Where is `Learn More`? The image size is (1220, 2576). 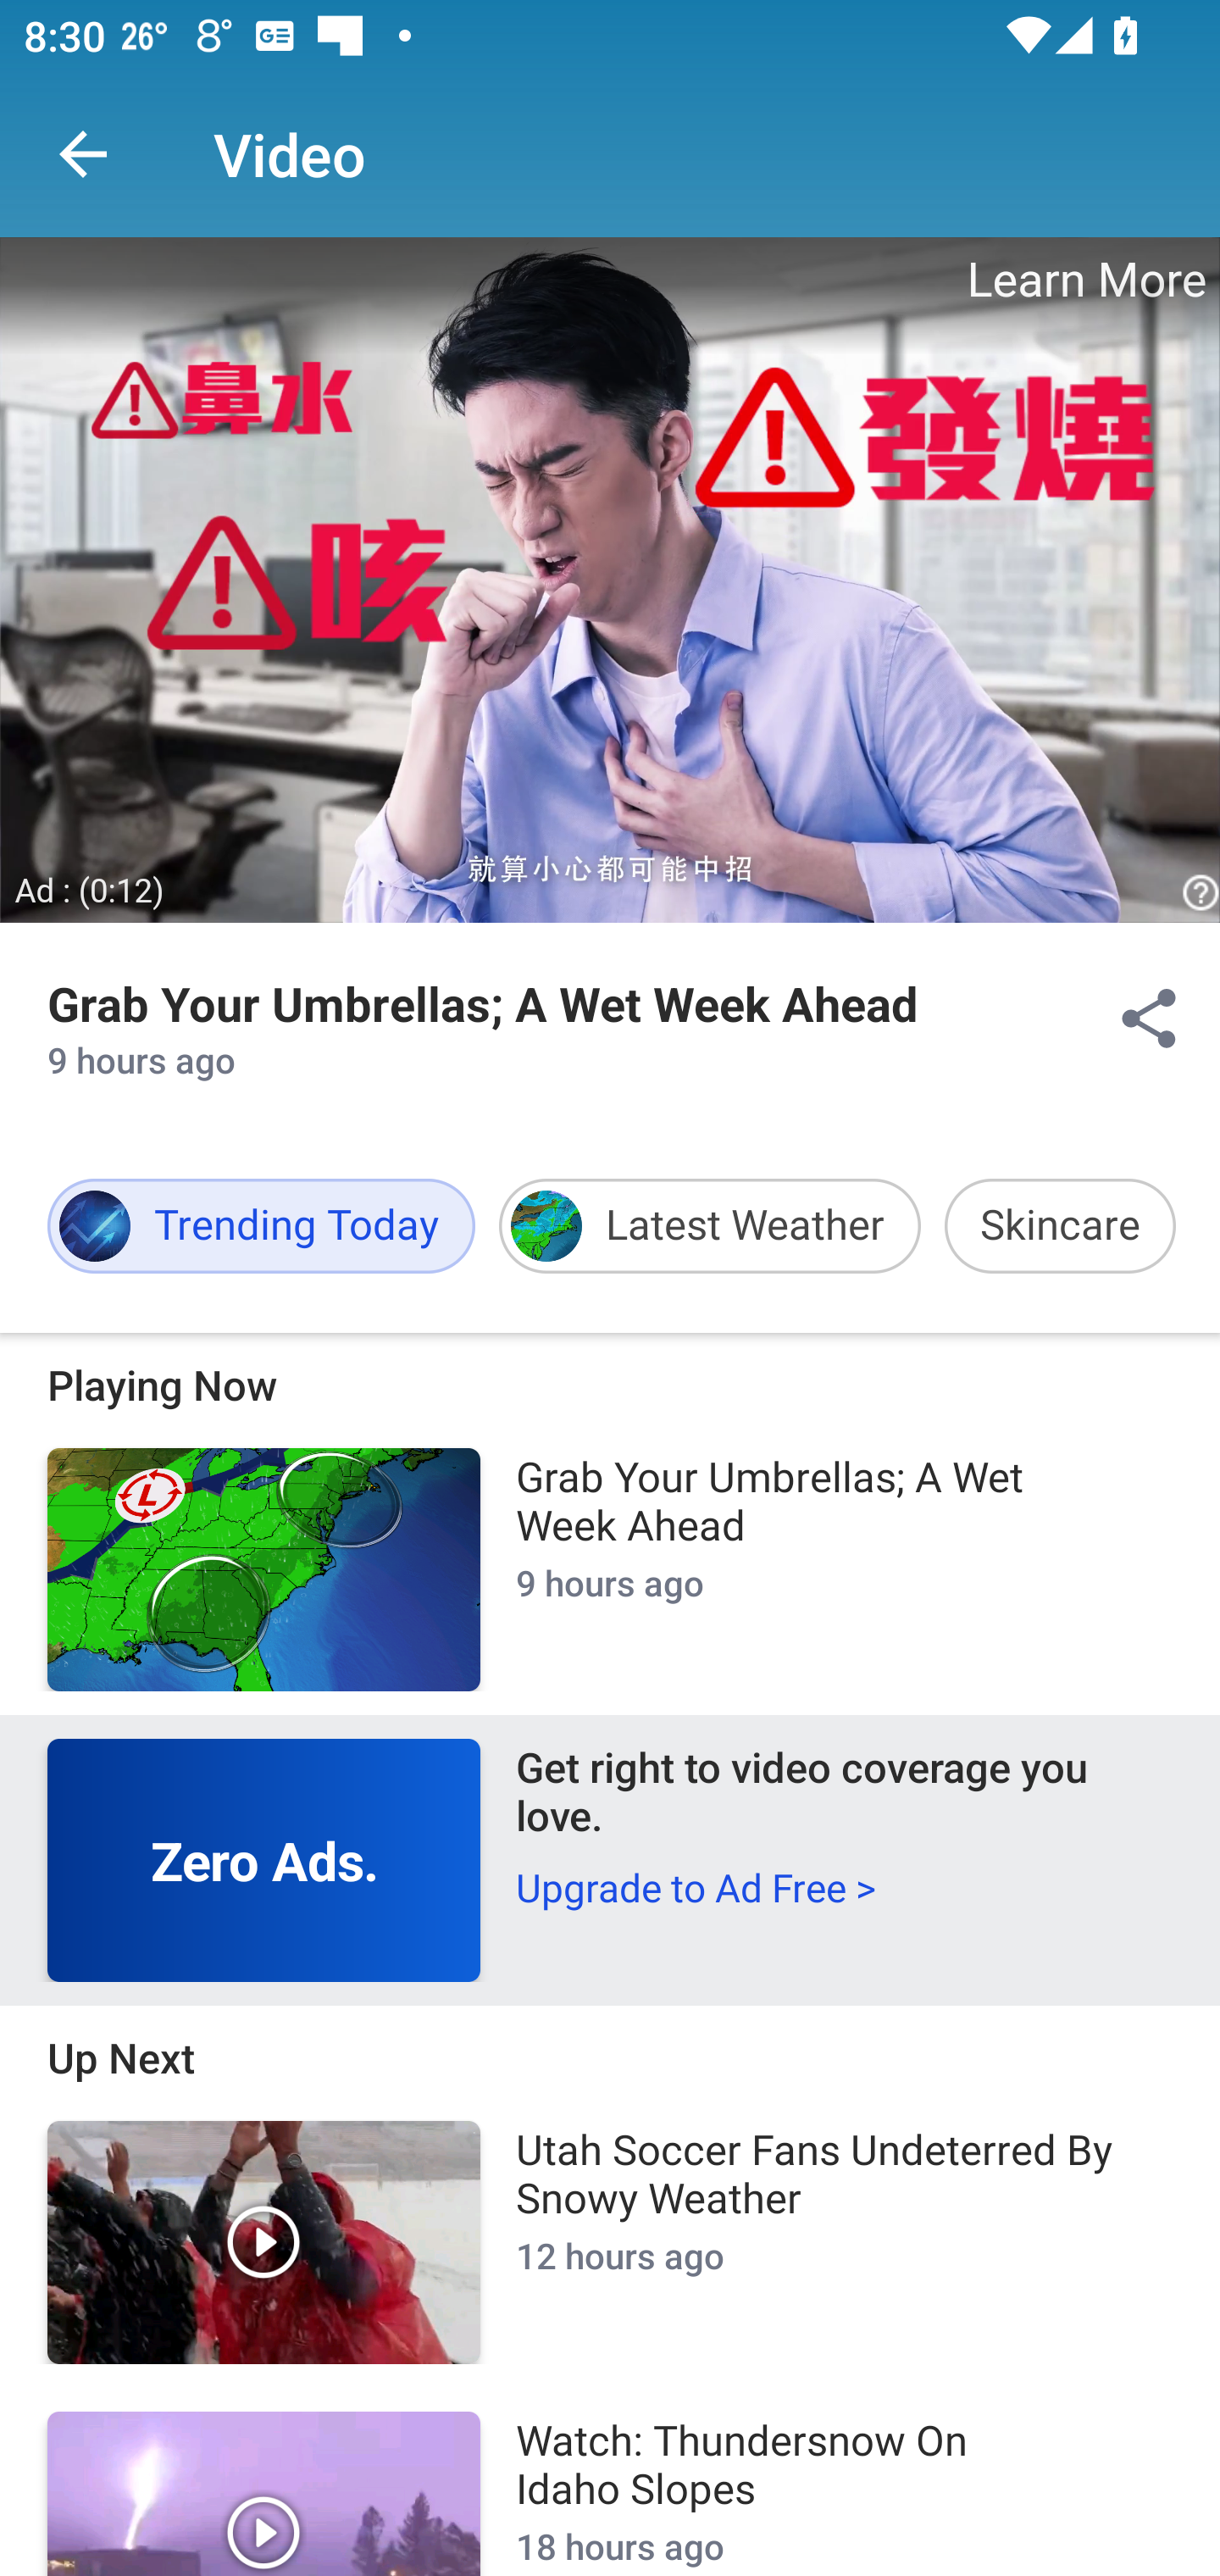
Learn More is located at coordinates (1084, 280).